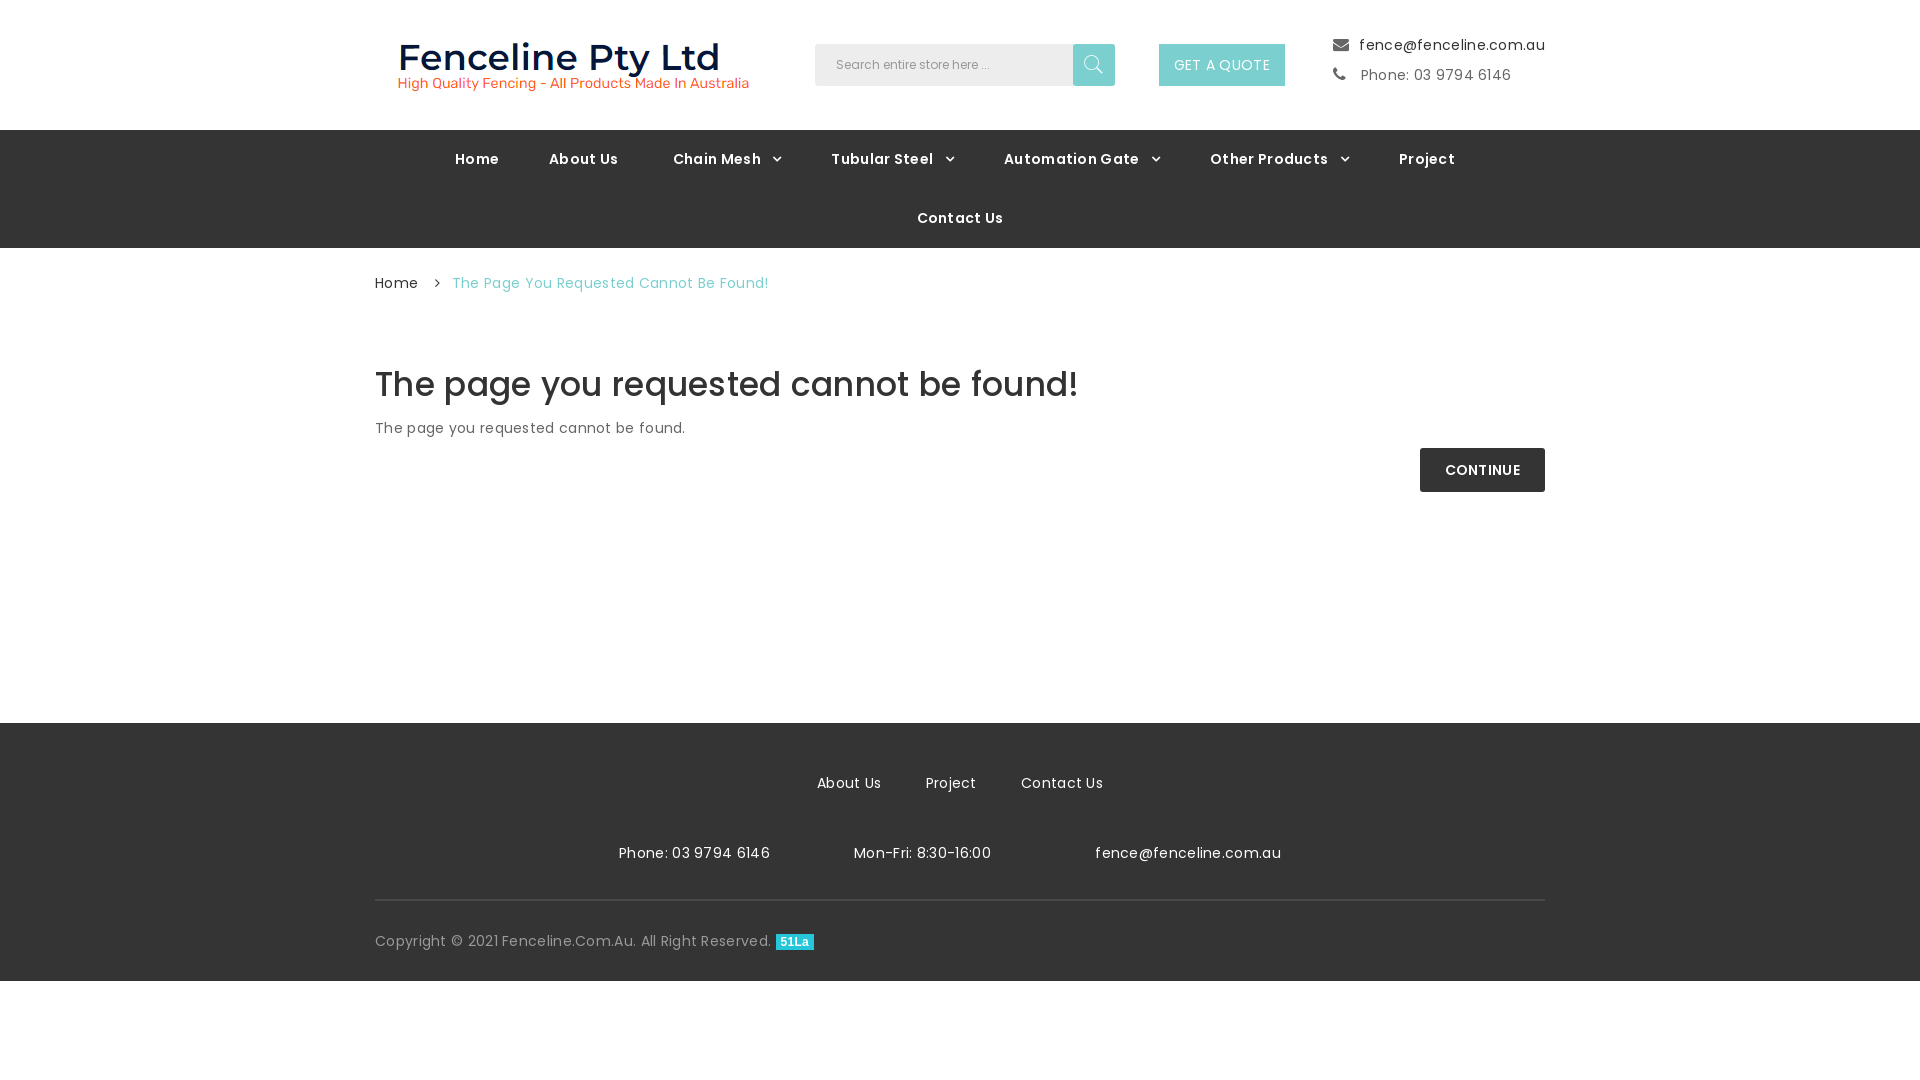 This screenshot has height=1080, width=1920. What do you see at coordinates (796, 941) in the screenshot?
I see `51La` at bounding box center [796, 941].